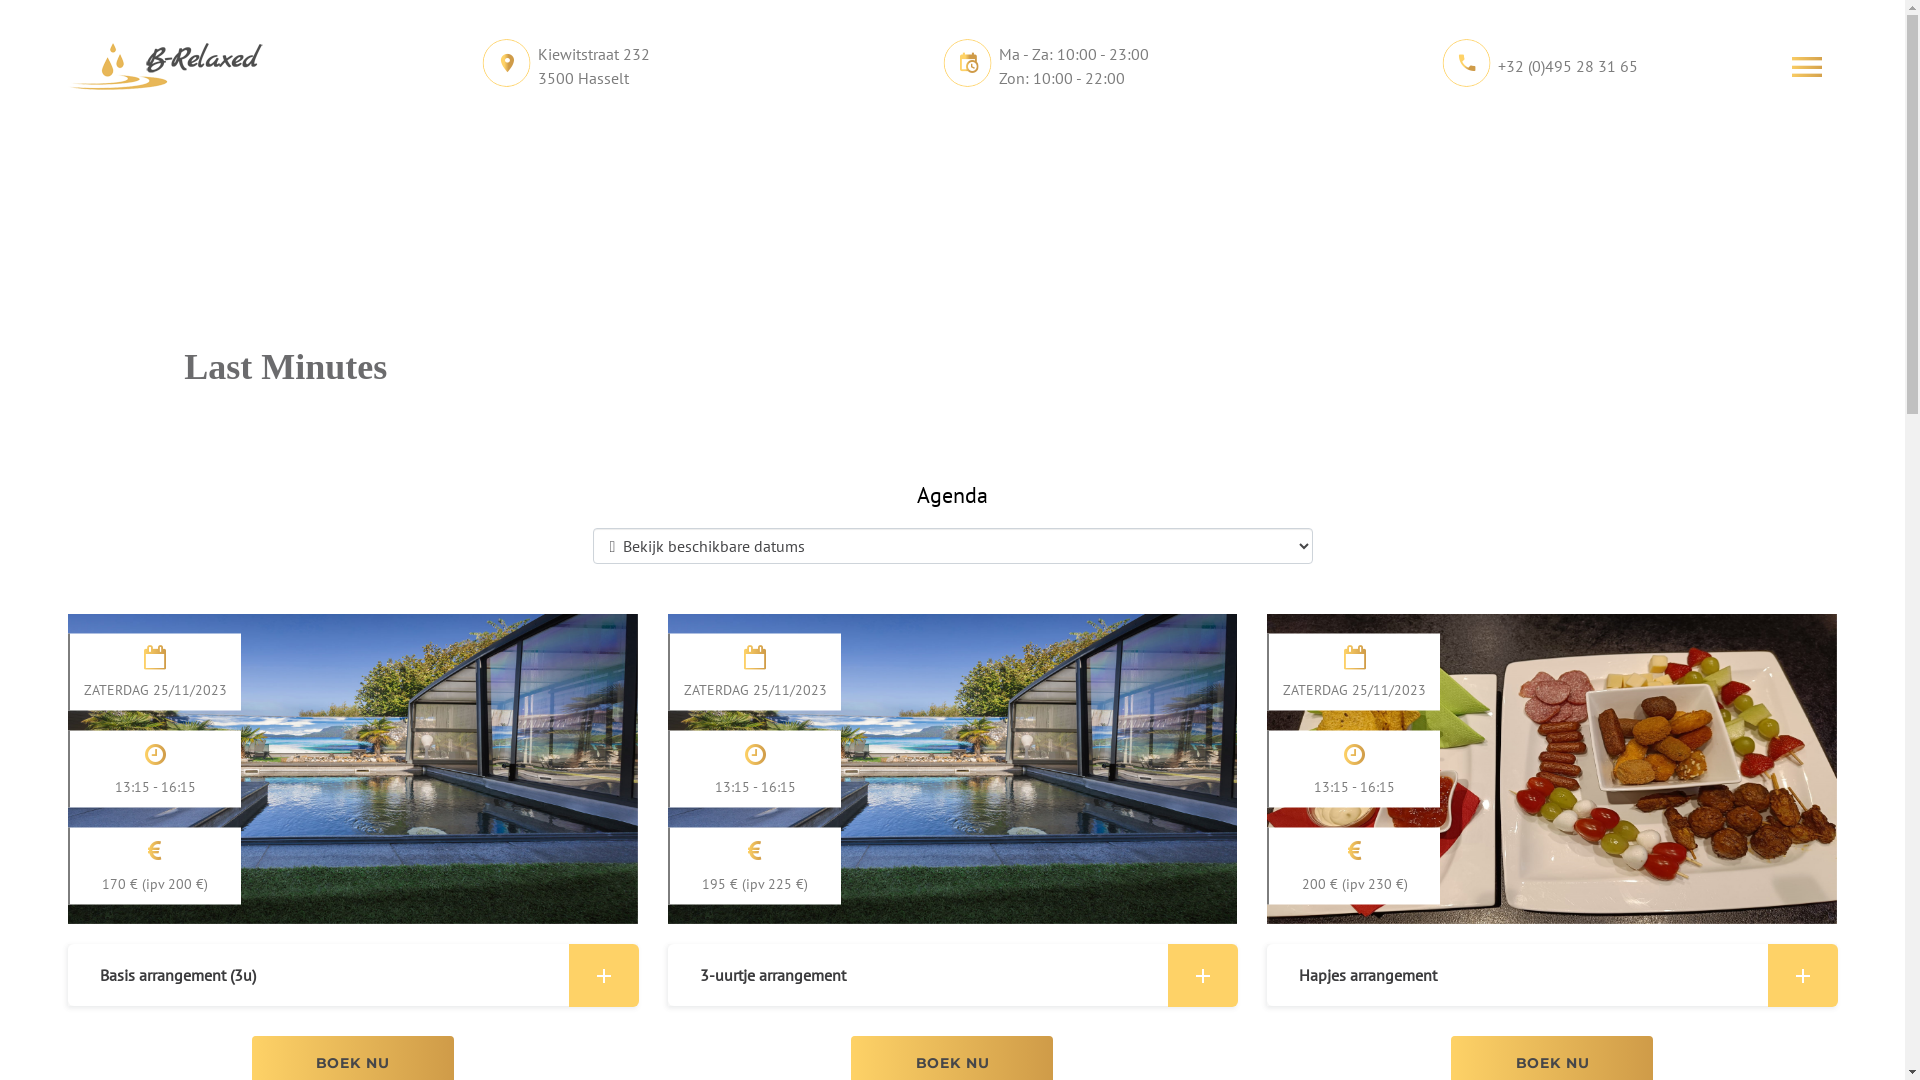 This screenshot has height=1080, width=1920. Describe the element at coordinates (353, 975) in the screenshot. I see `Basis arrangement (3u)` at that location.